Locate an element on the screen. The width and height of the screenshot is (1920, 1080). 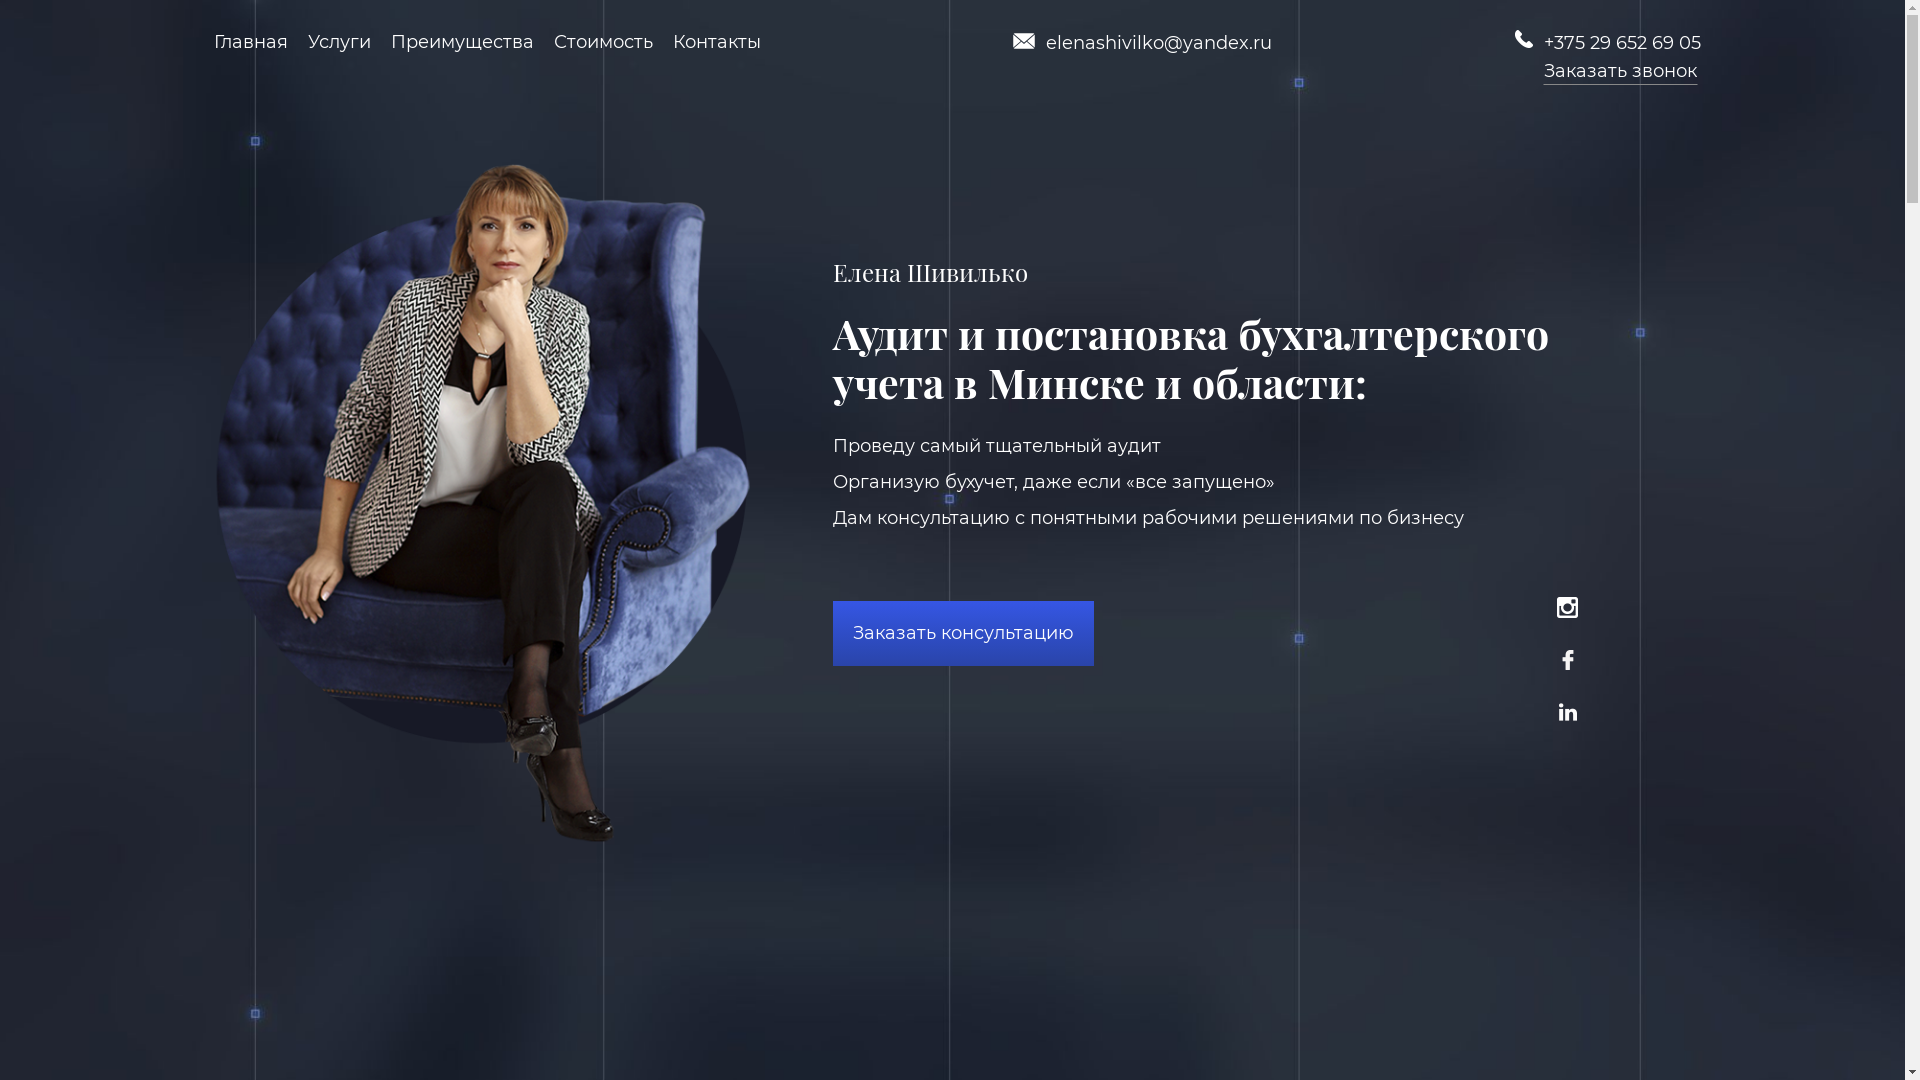
elenashivilko@yandex.ru is located at coordinates (1158, 44).